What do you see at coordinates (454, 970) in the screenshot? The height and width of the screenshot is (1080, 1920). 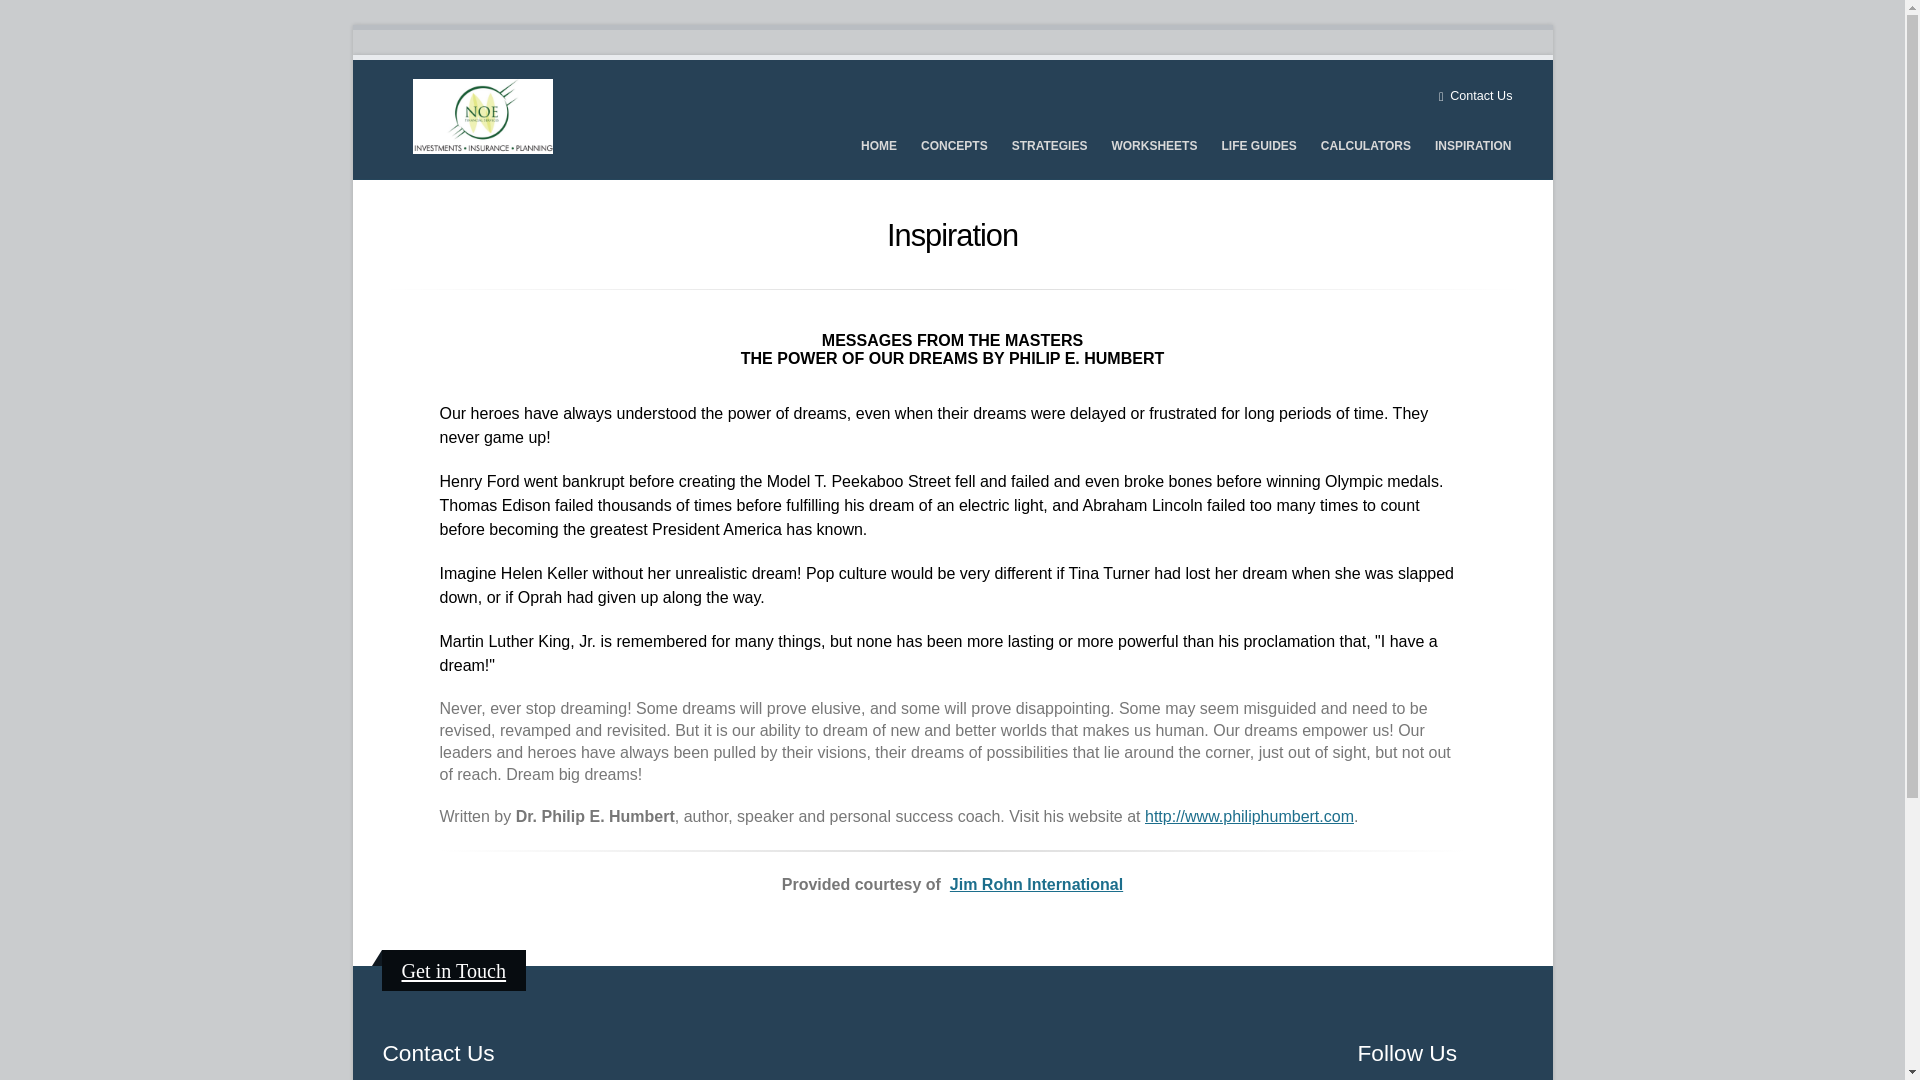 I see `Get in Touch` at bounding box center [454, 970].